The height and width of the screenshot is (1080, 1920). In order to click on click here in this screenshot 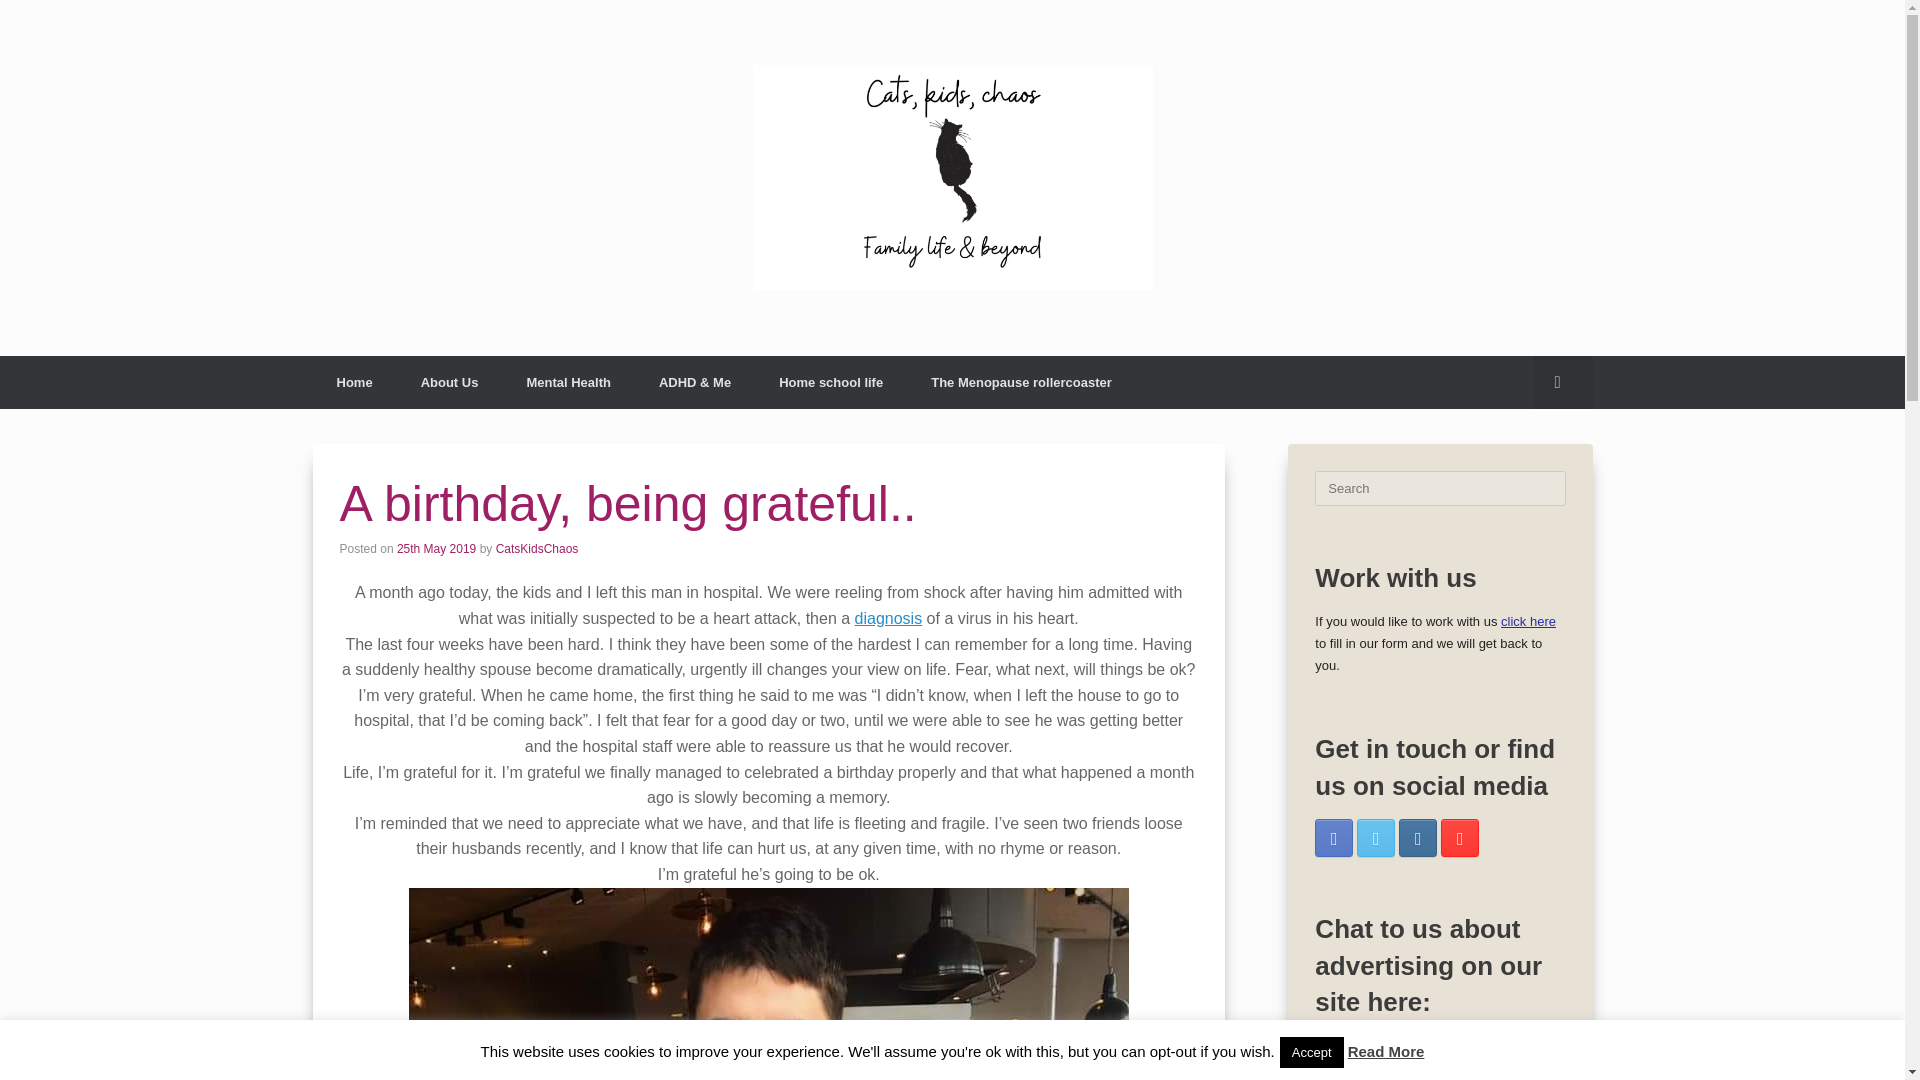, I will do `click(1528, 621)`.